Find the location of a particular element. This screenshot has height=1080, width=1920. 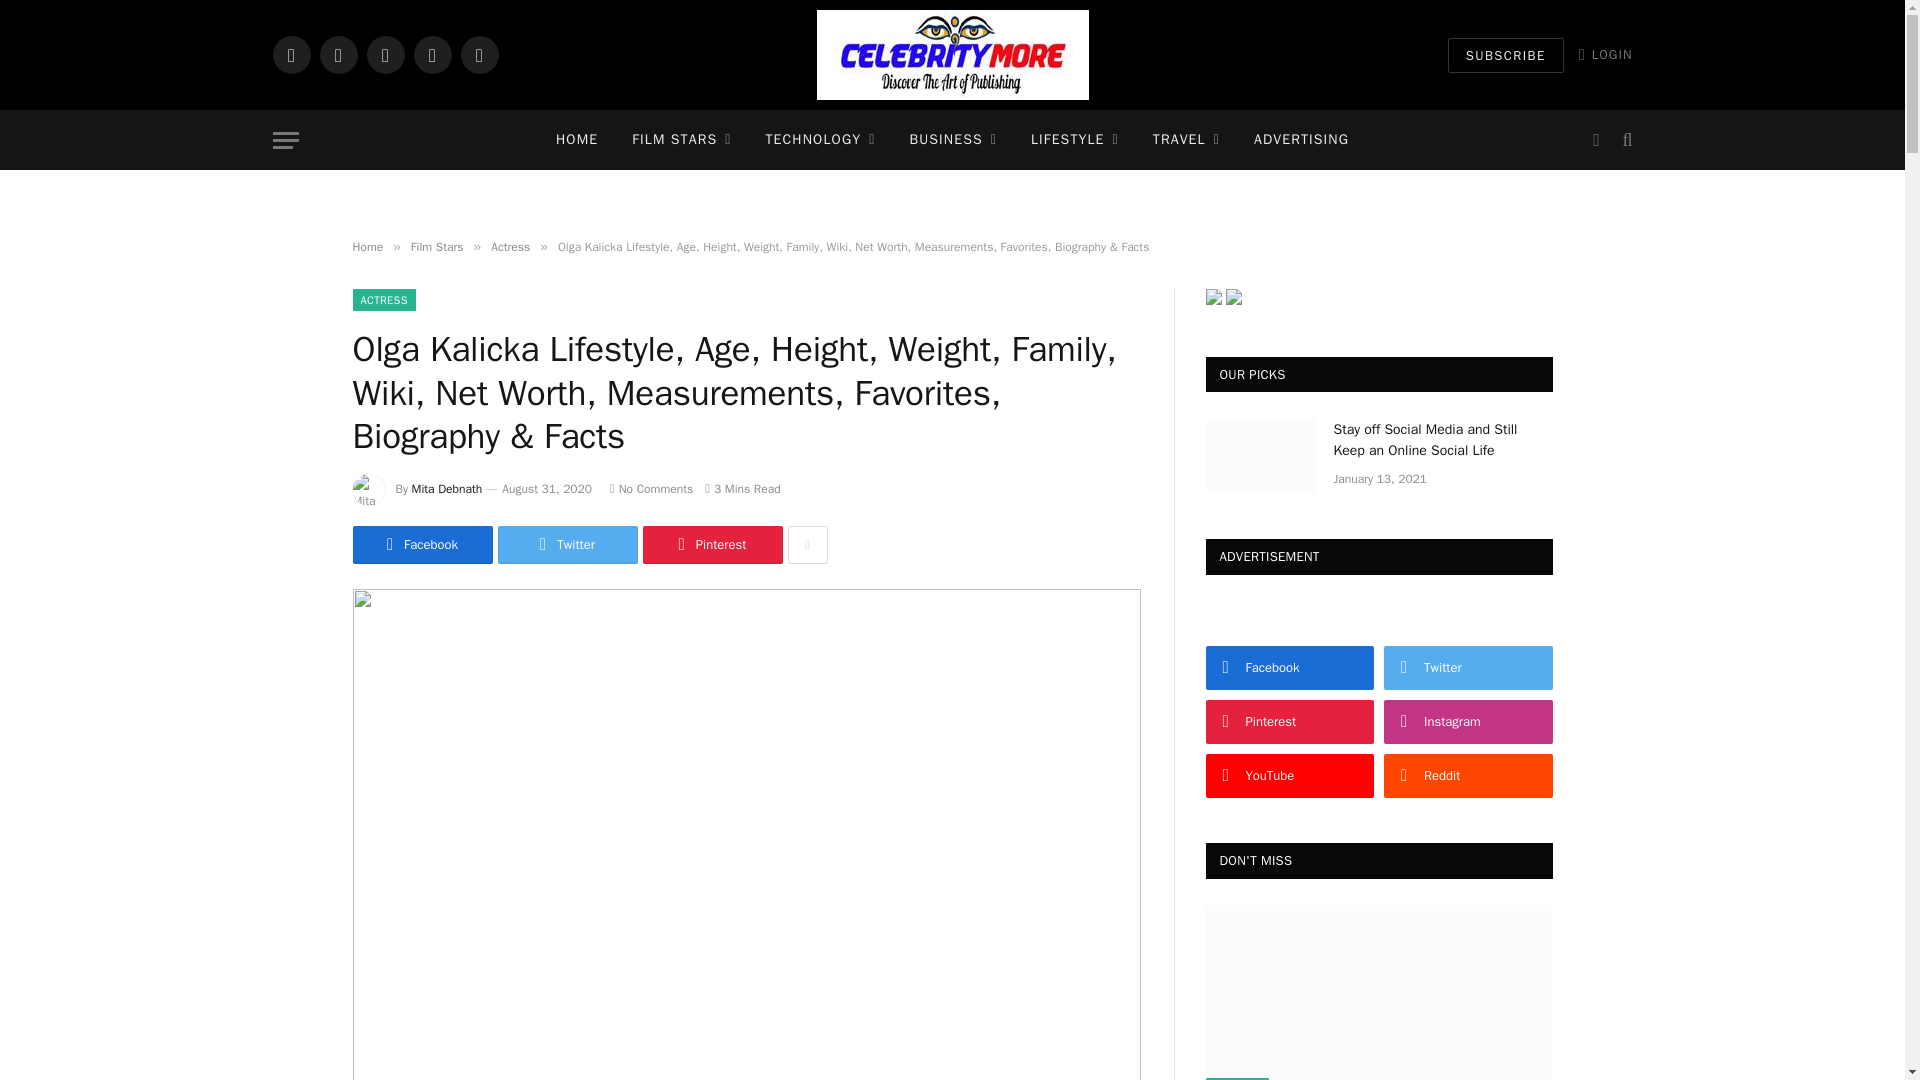

BUSINESS is located at coordinates (952, 140).